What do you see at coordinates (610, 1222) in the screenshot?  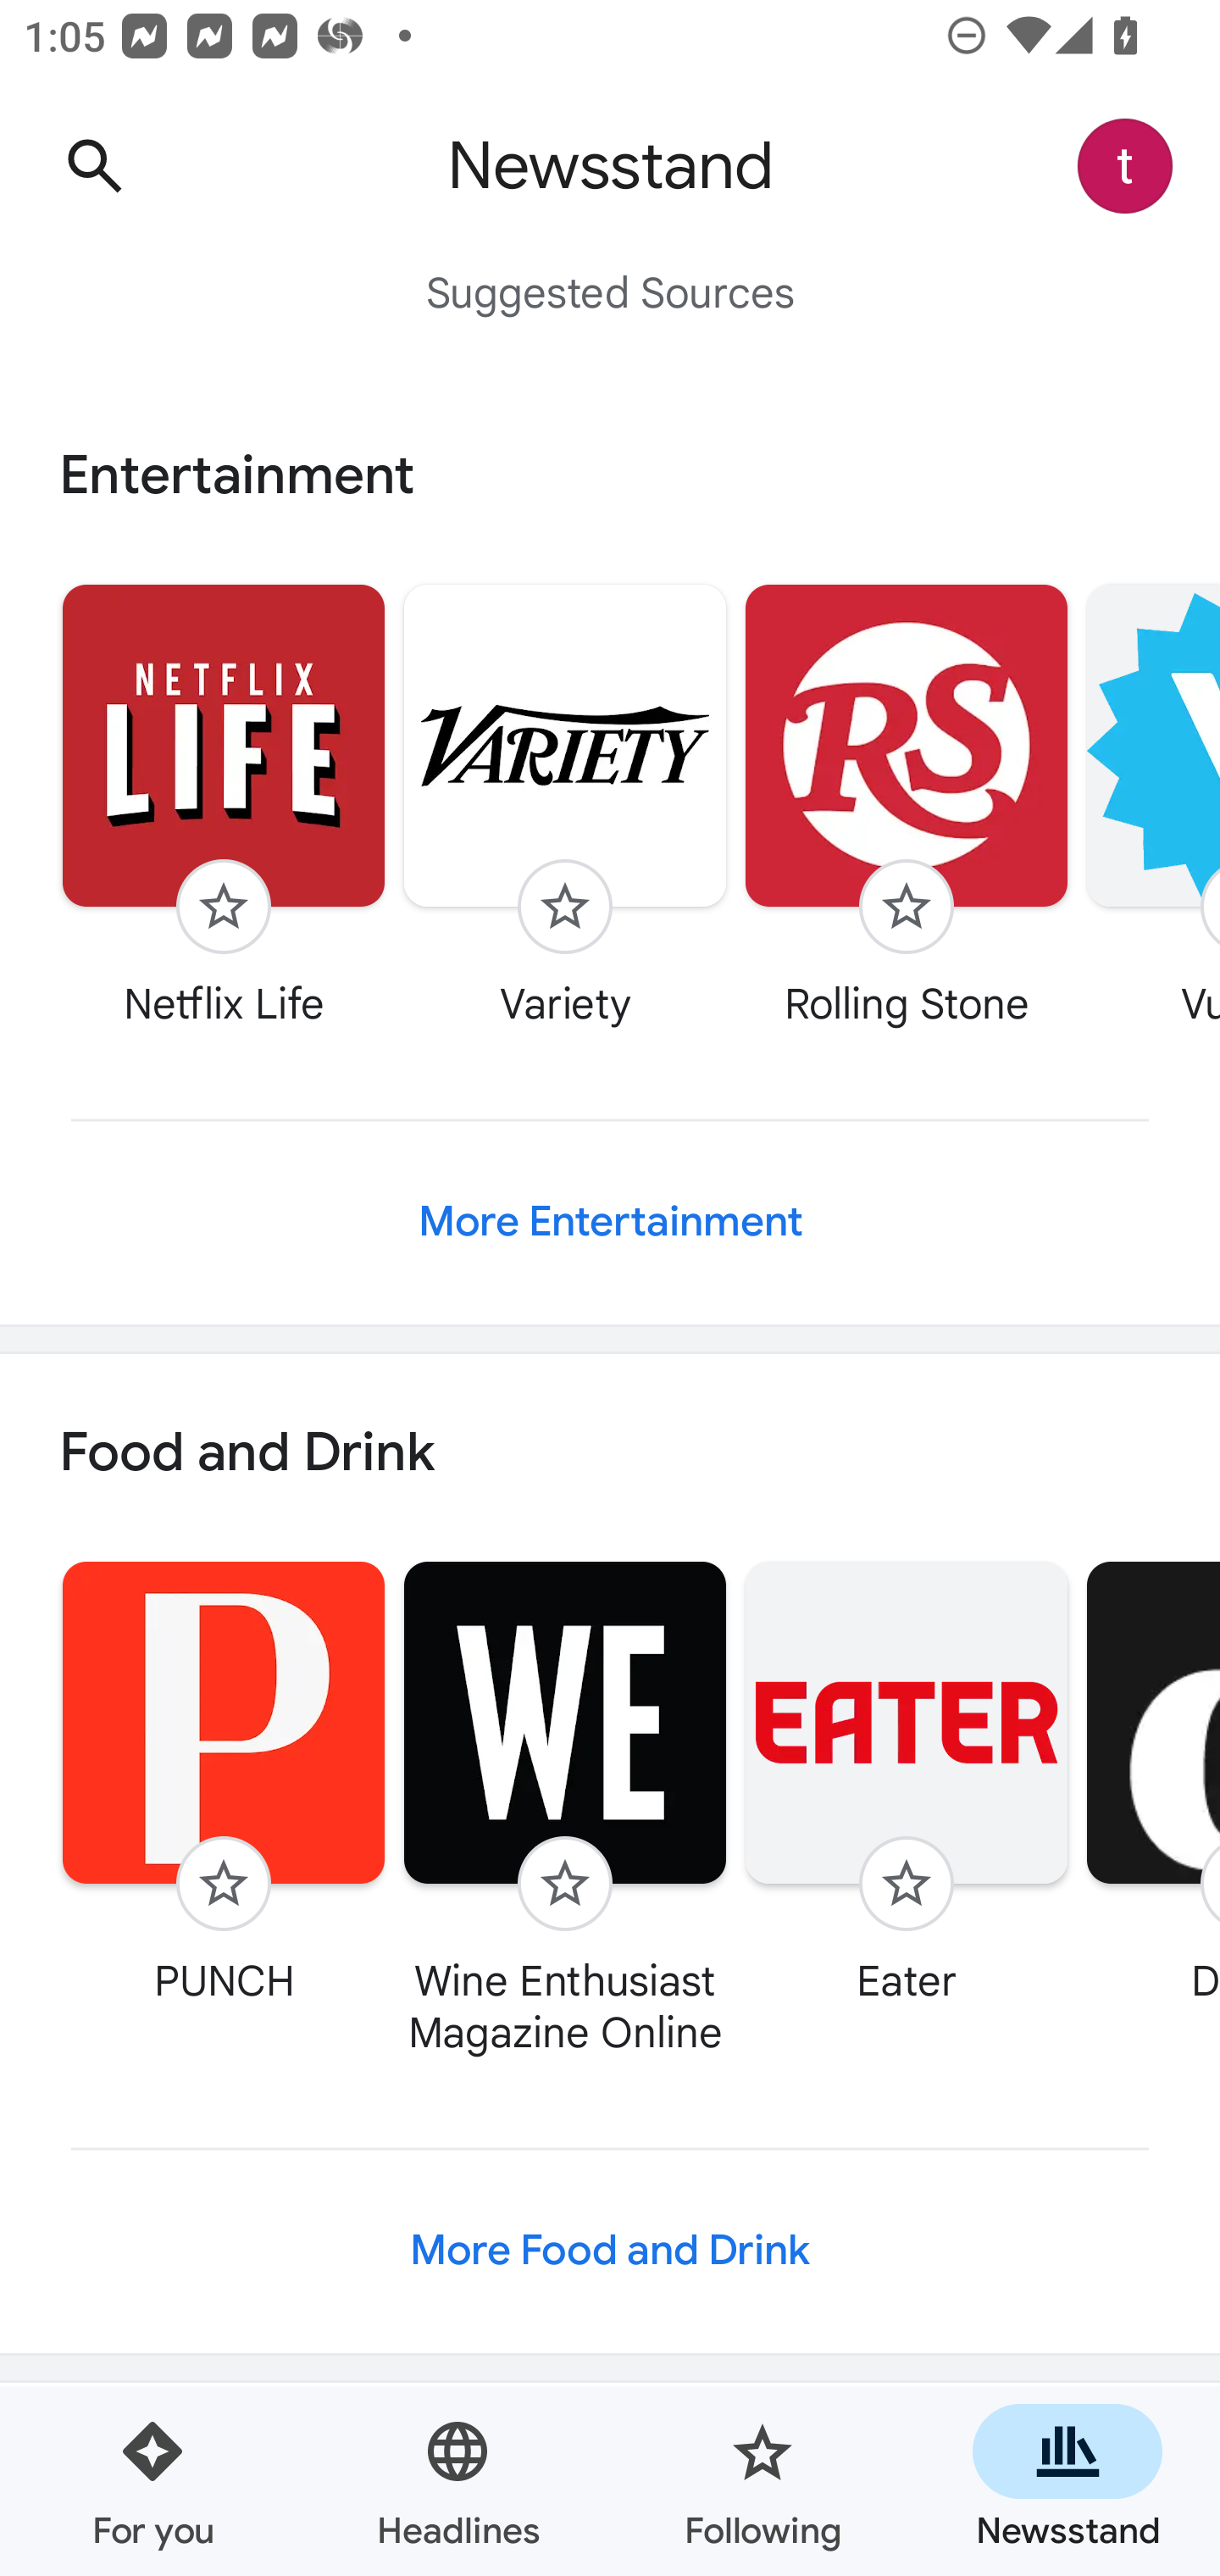 I see `More Entertainment` at bounding box center [610, 1222].